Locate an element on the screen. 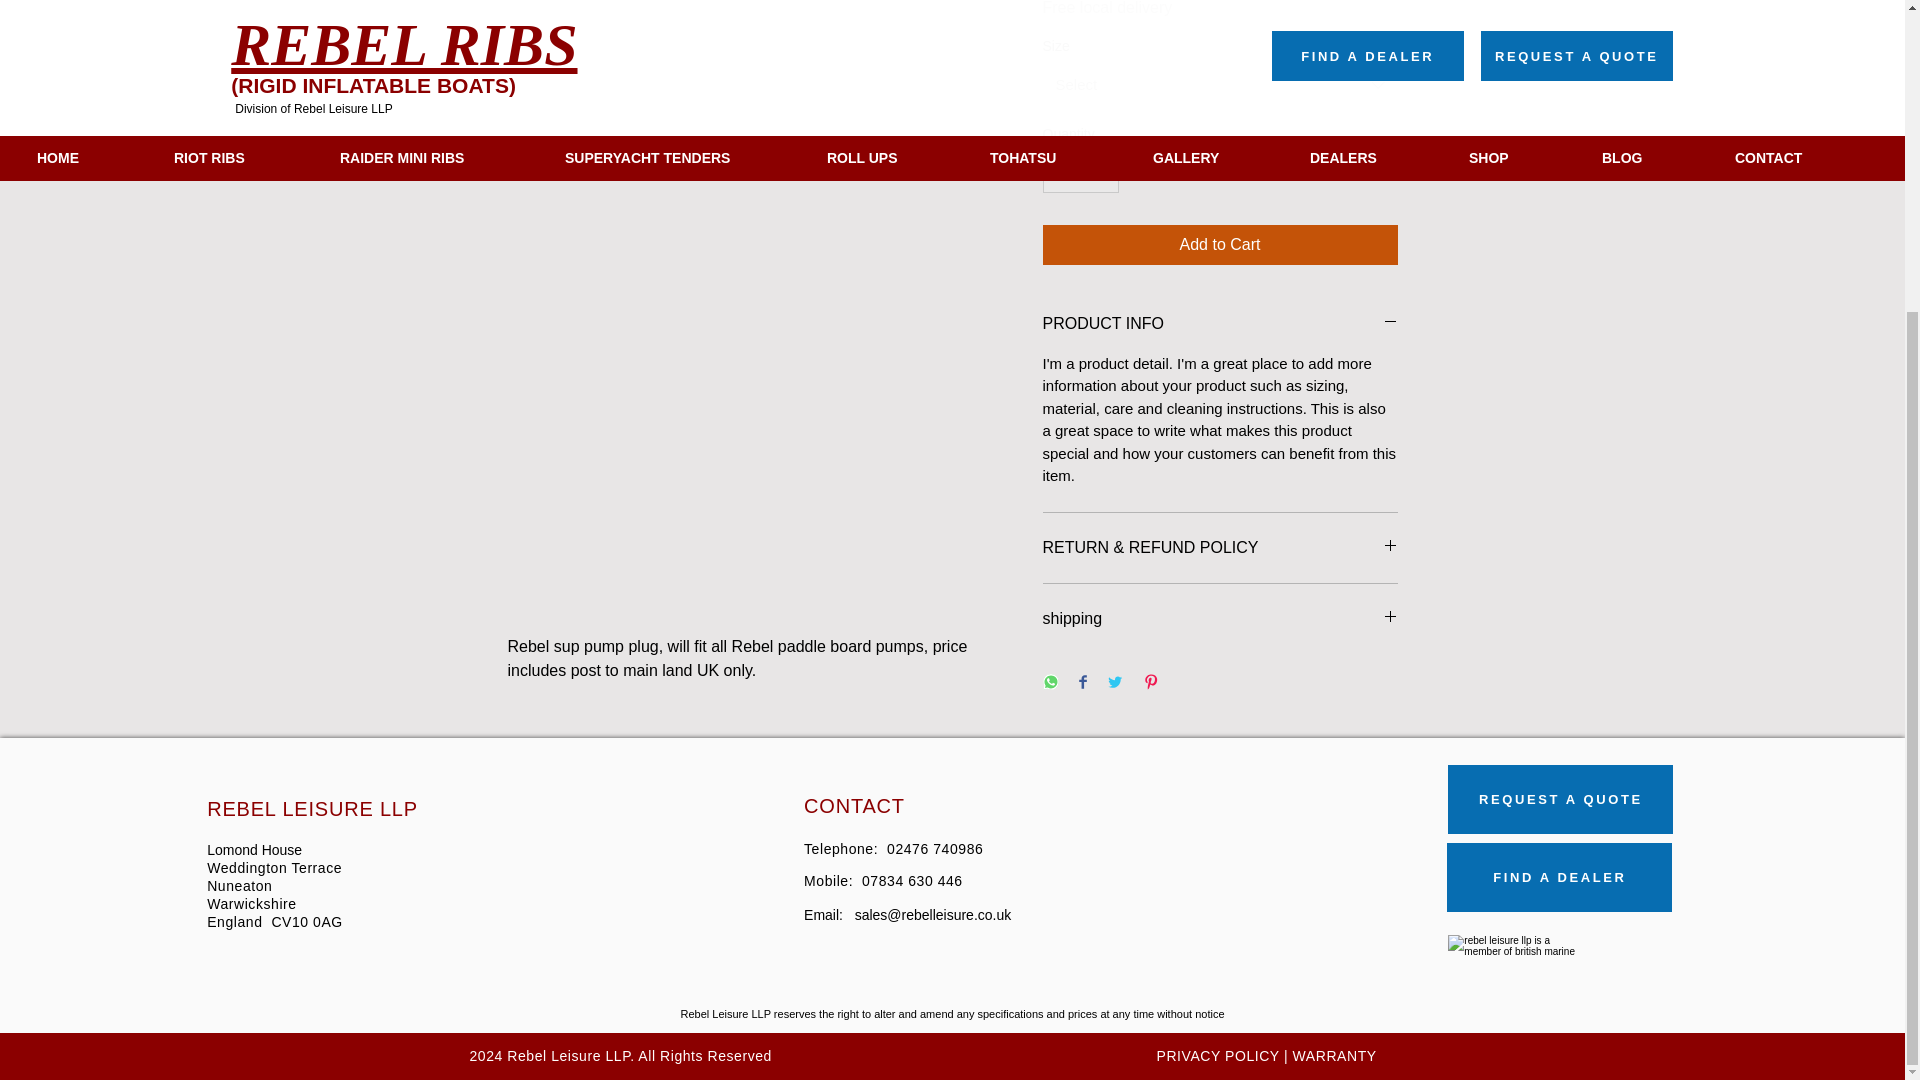  Telephone:  02476 740986 is located at coordinates (894, 849).